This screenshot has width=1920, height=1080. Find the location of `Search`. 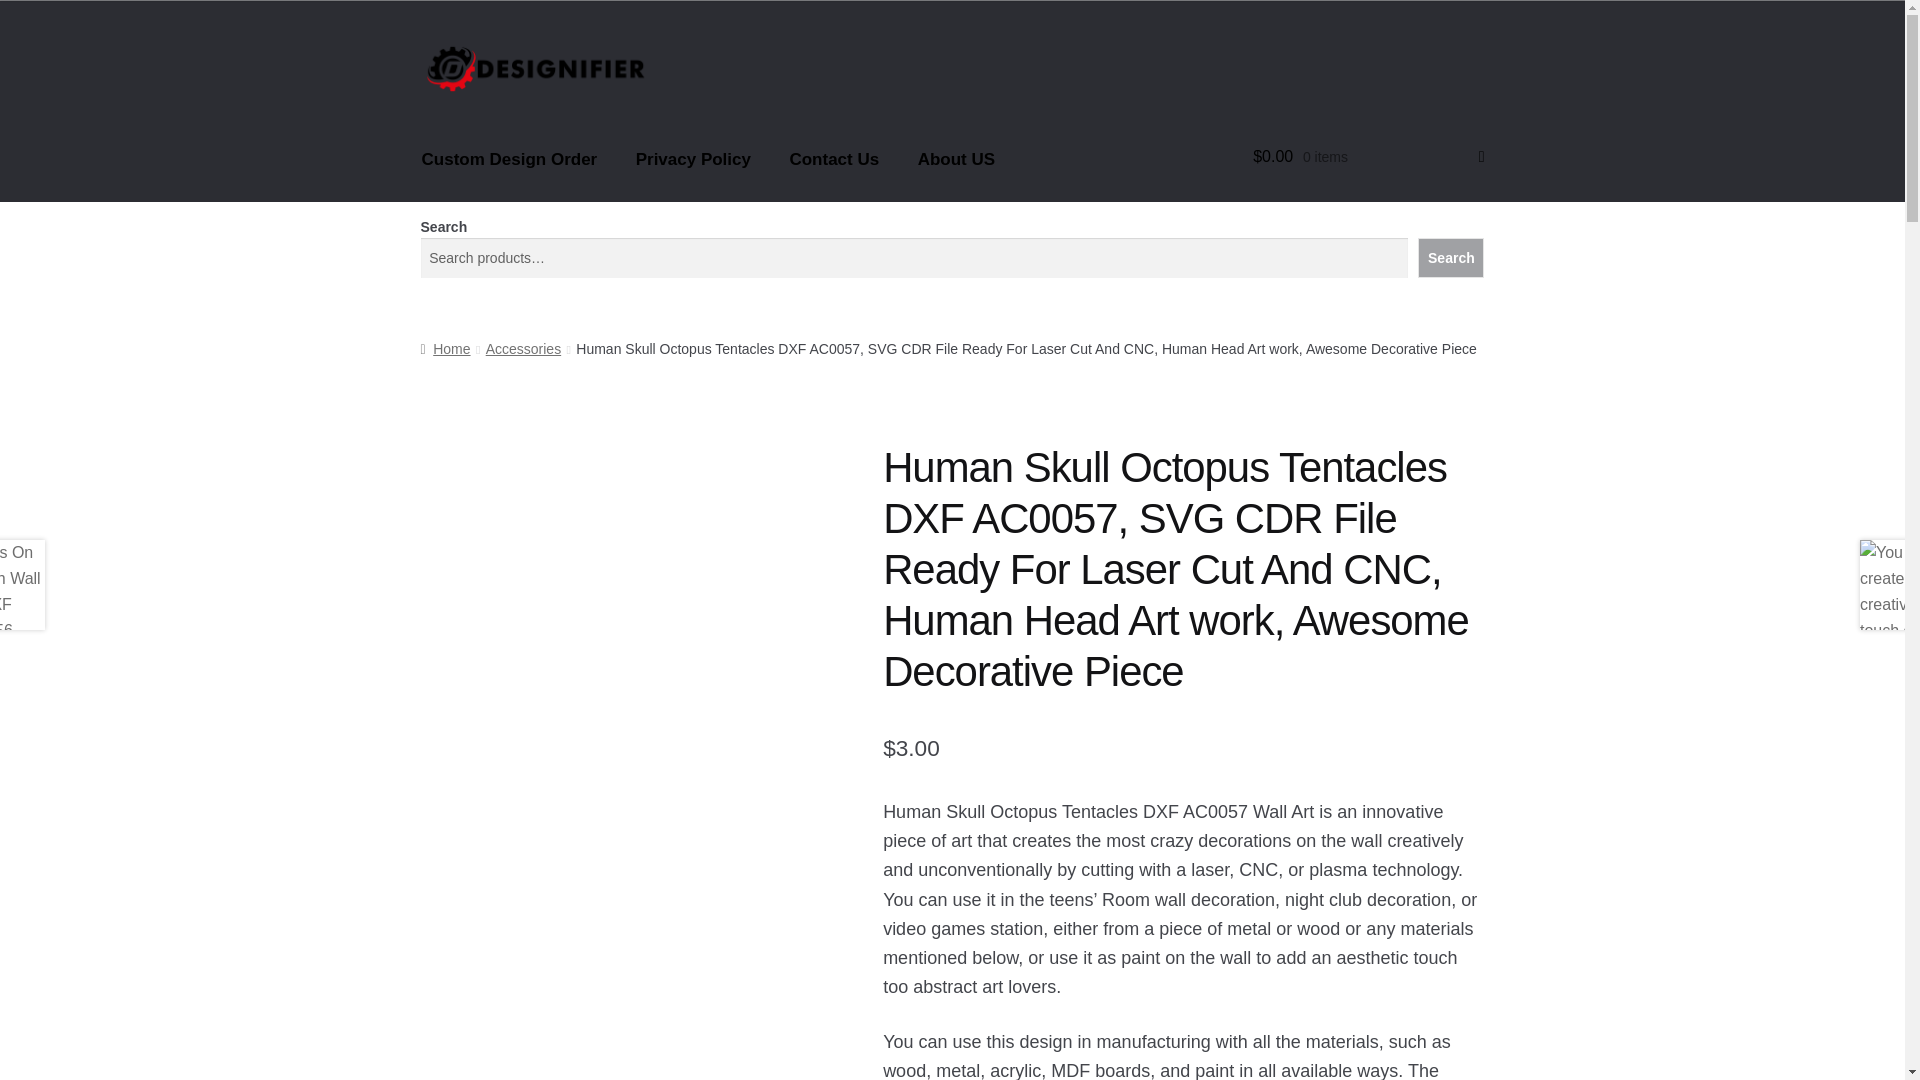

Search is located at coordinates (1451, 257).